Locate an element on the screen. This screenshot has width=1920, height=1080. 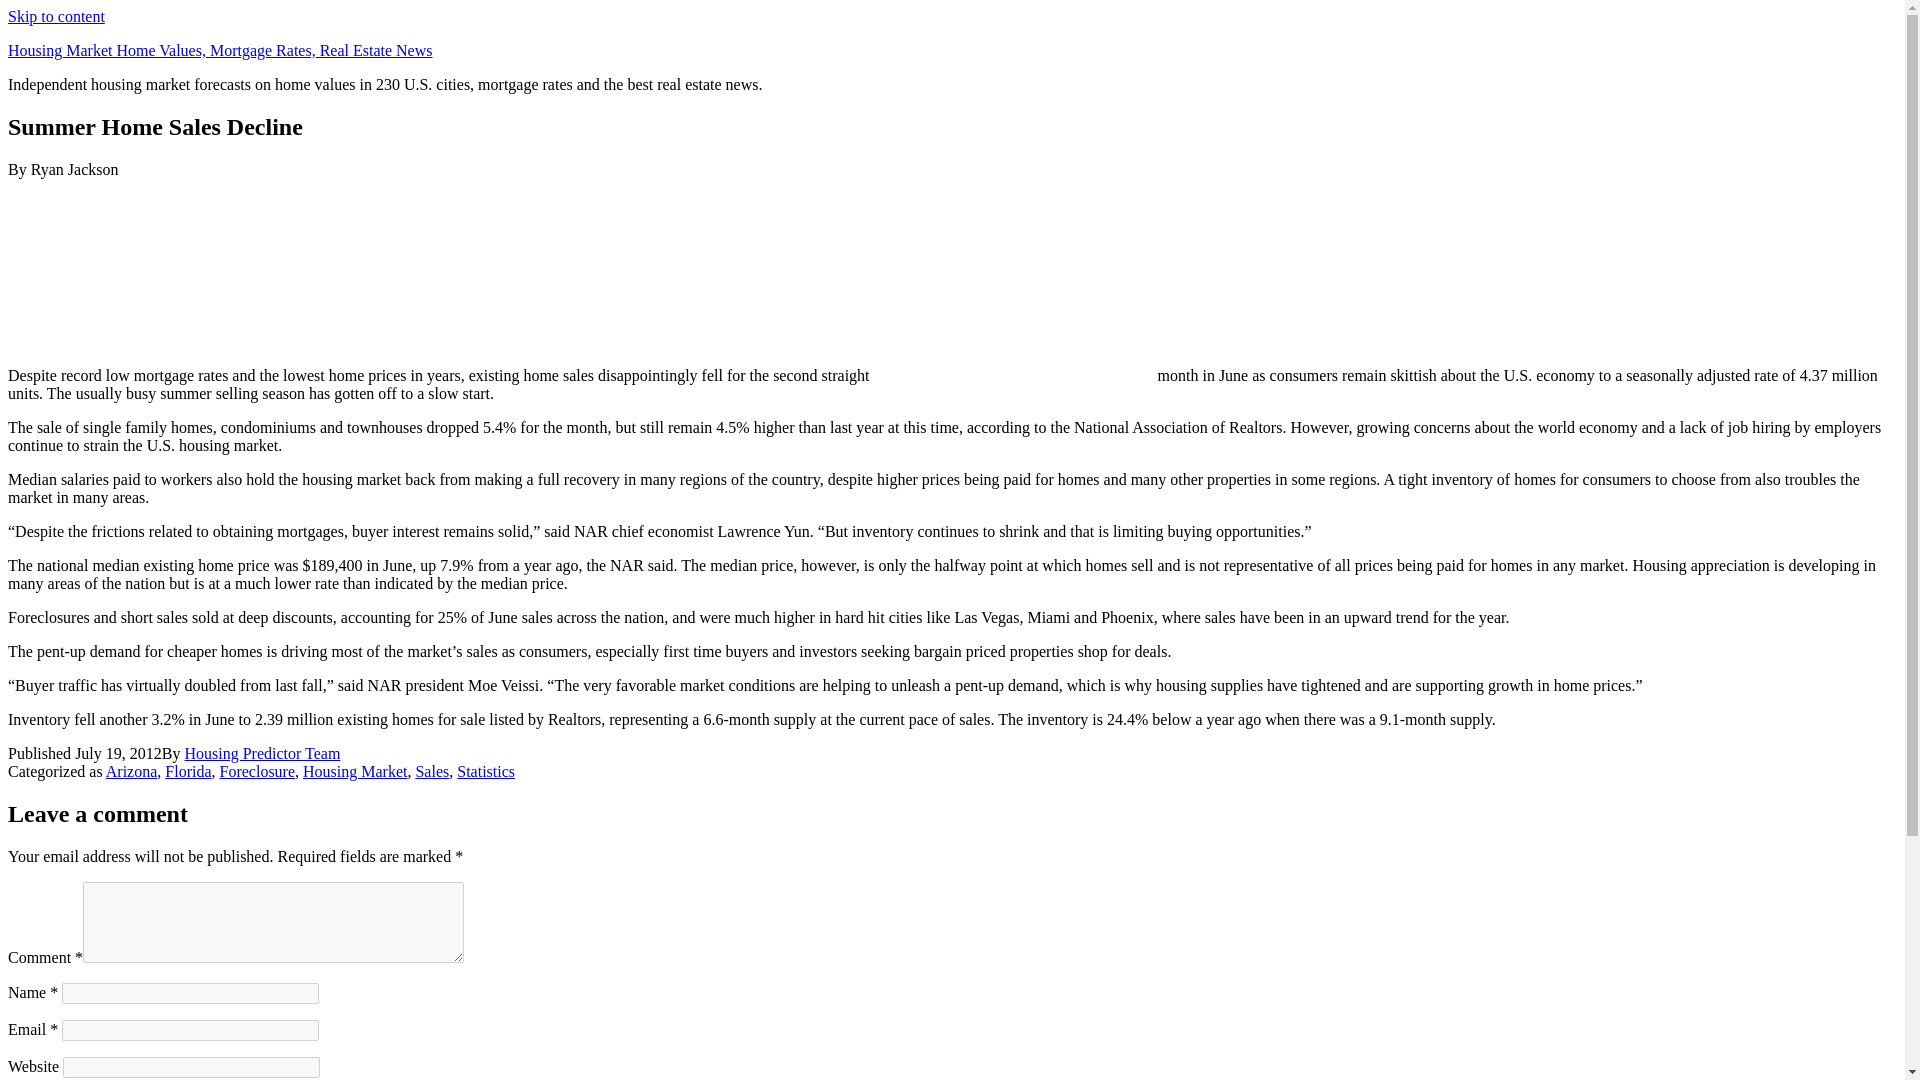
Statistics is located at coordinates (485, 770).